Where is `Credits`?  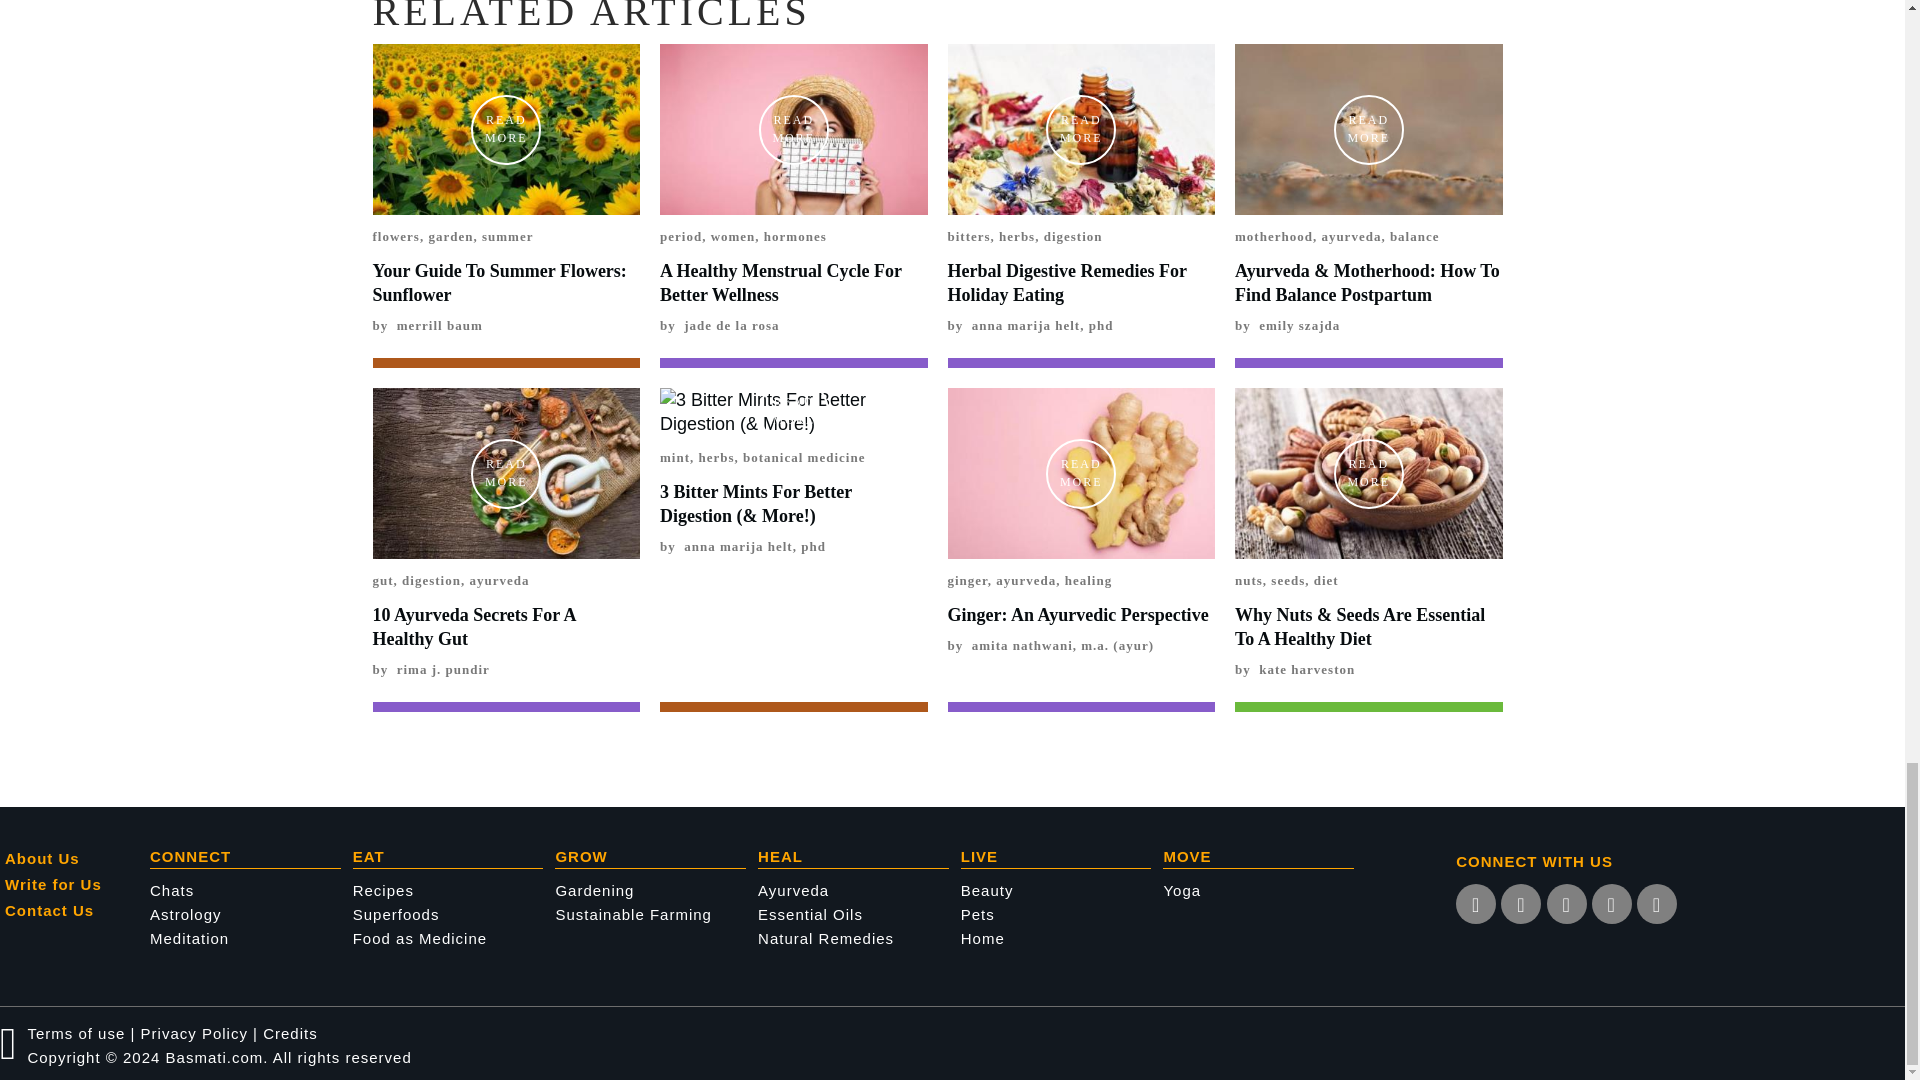 Credits is located at coordinates (290, 1033).